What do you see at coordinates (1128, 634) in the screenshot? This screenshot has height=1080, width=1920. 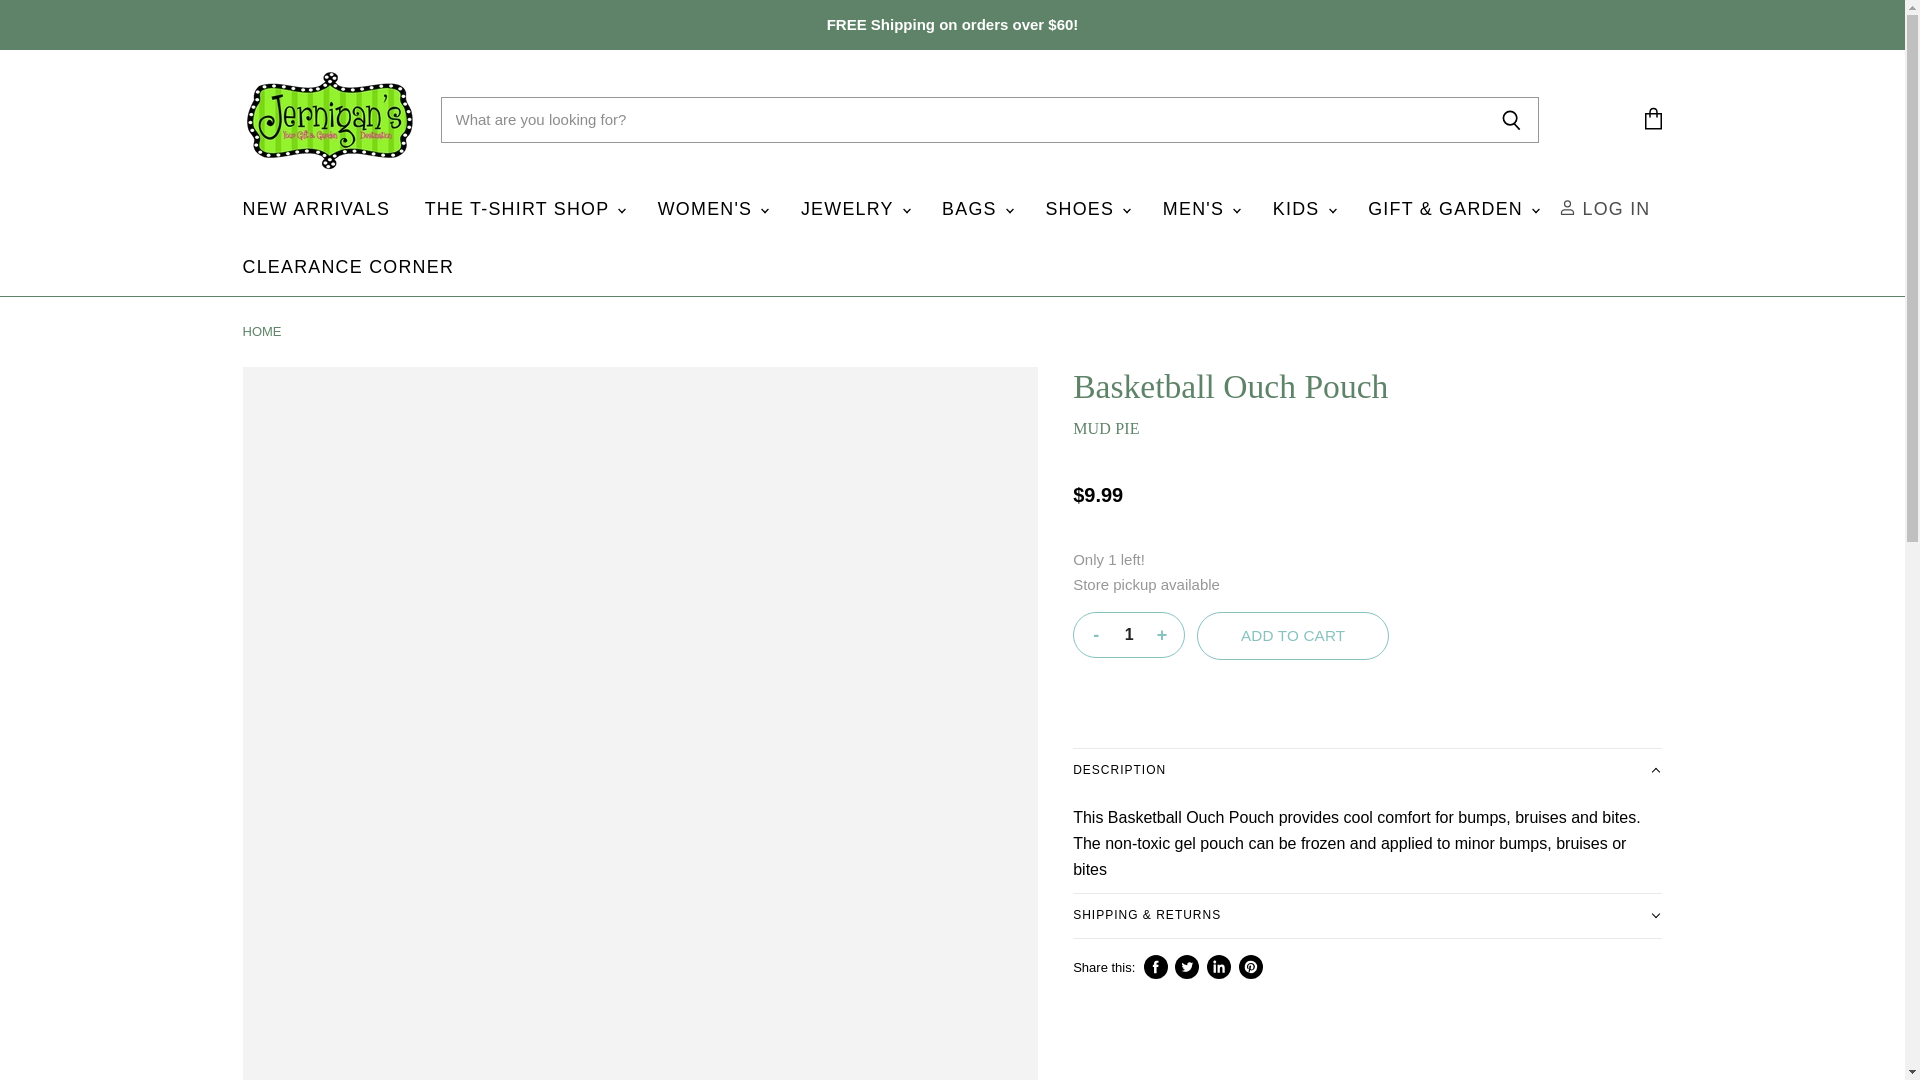 I see `1` at bounding box center [1128, 634].